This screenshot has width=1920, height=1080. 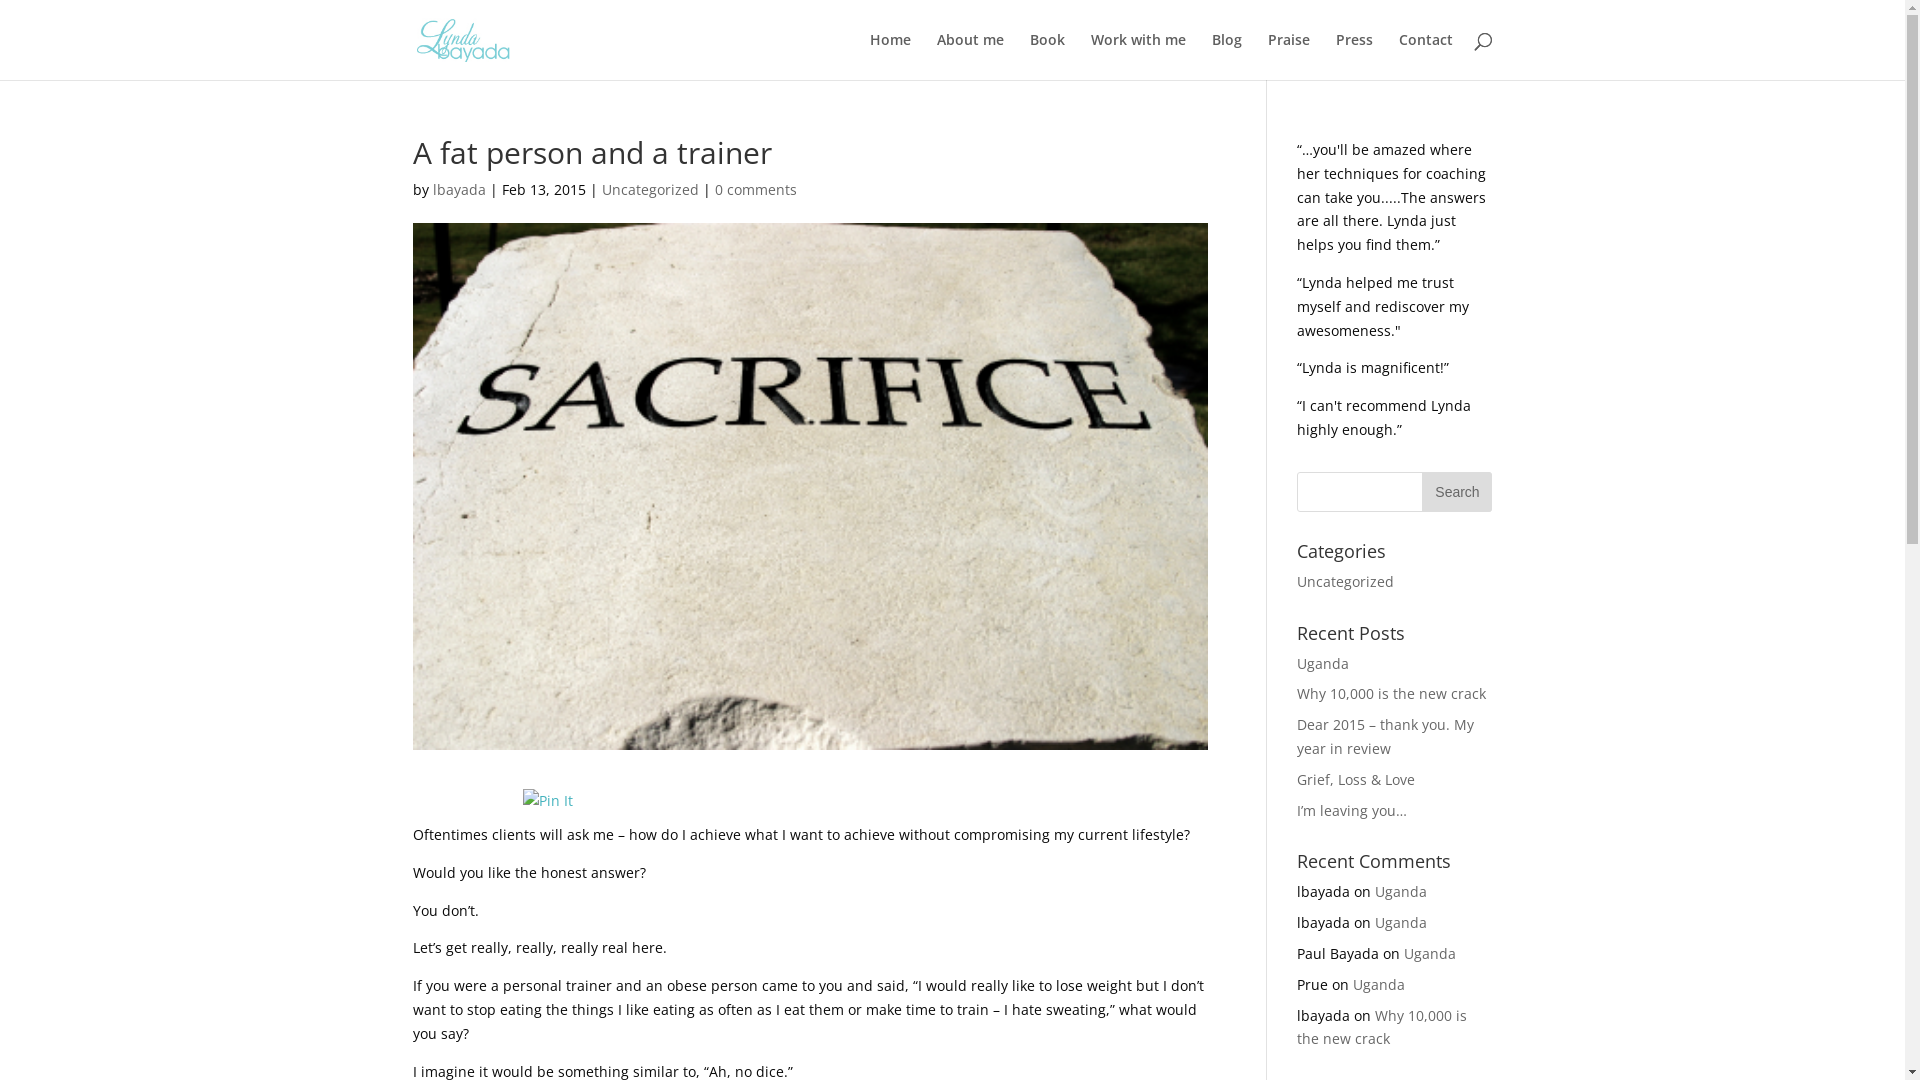 I want to click on Uganda, so click(x=1430, y=954).